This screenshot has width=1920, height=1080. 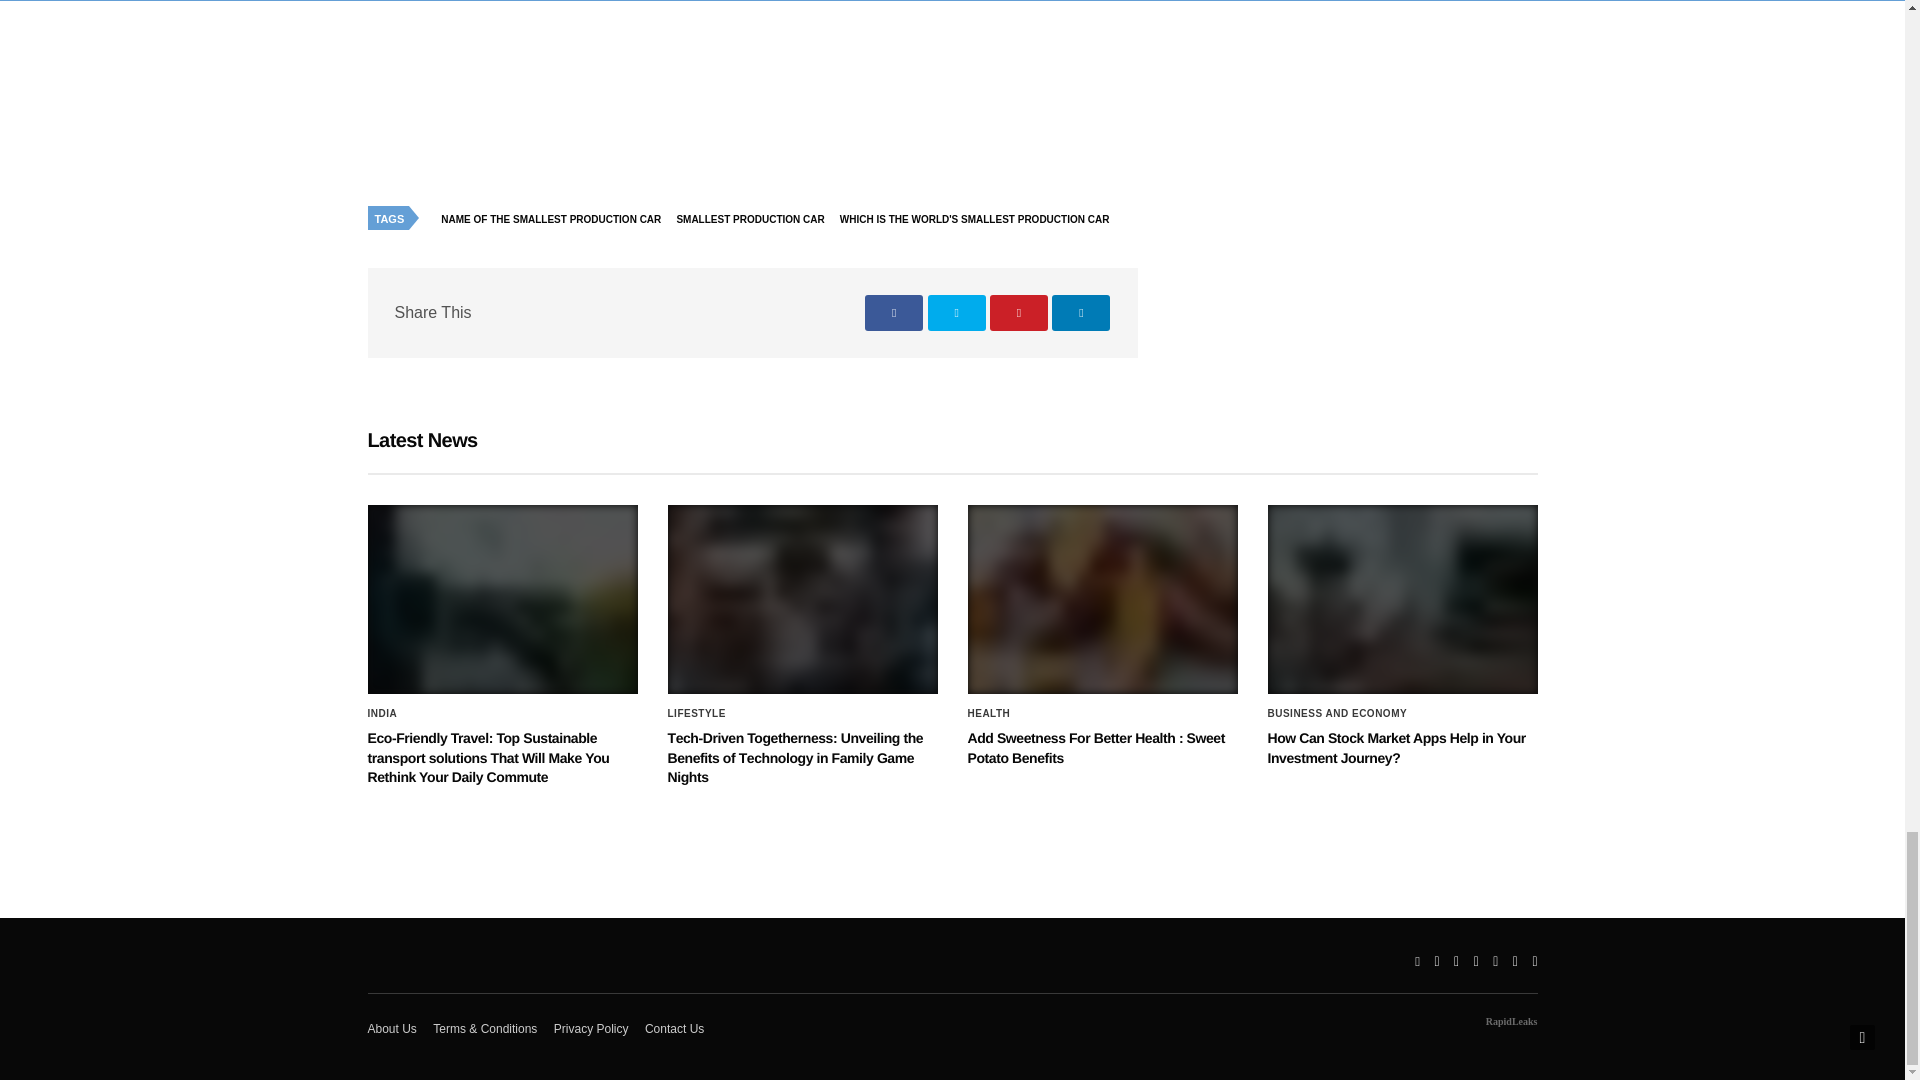 I want to click on Health, so click(x=989, y=714).